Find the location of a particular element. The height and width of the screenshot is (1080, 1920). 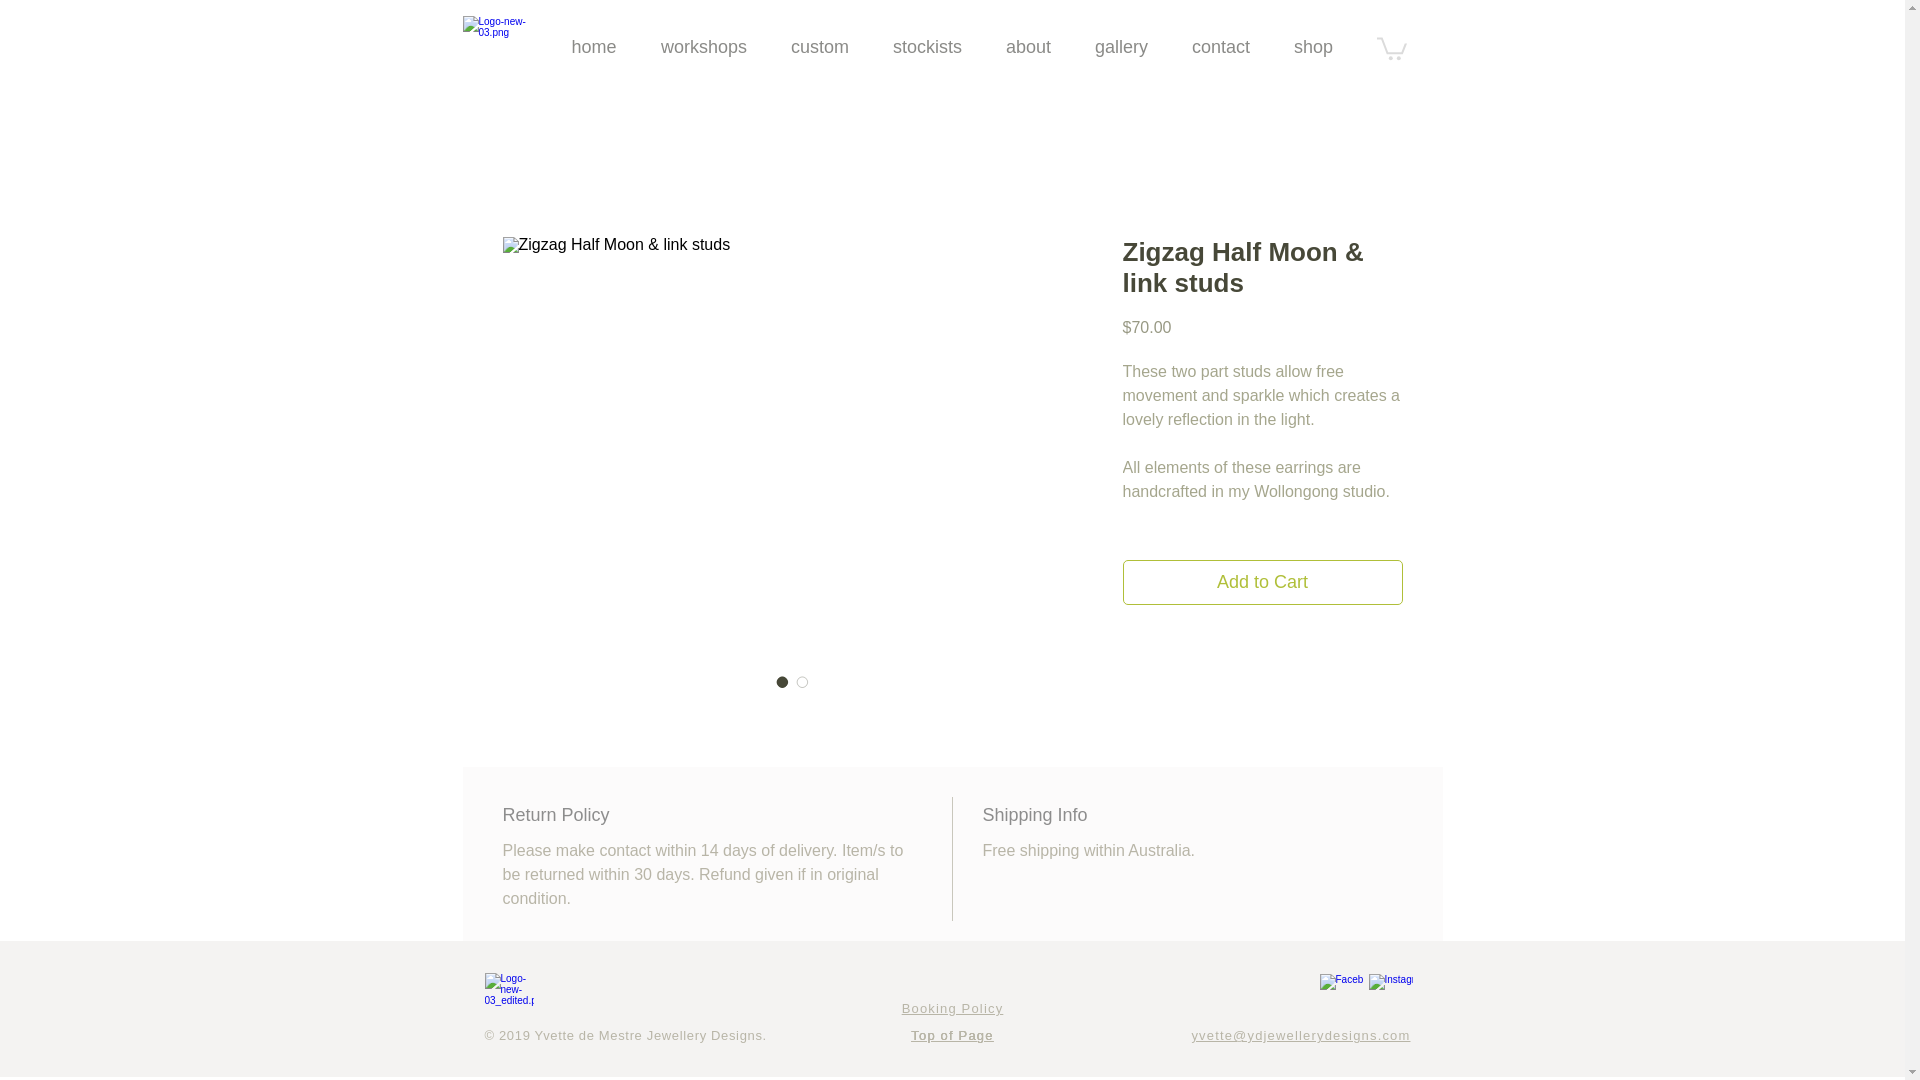

contact is located at coordinates (1220, 47).